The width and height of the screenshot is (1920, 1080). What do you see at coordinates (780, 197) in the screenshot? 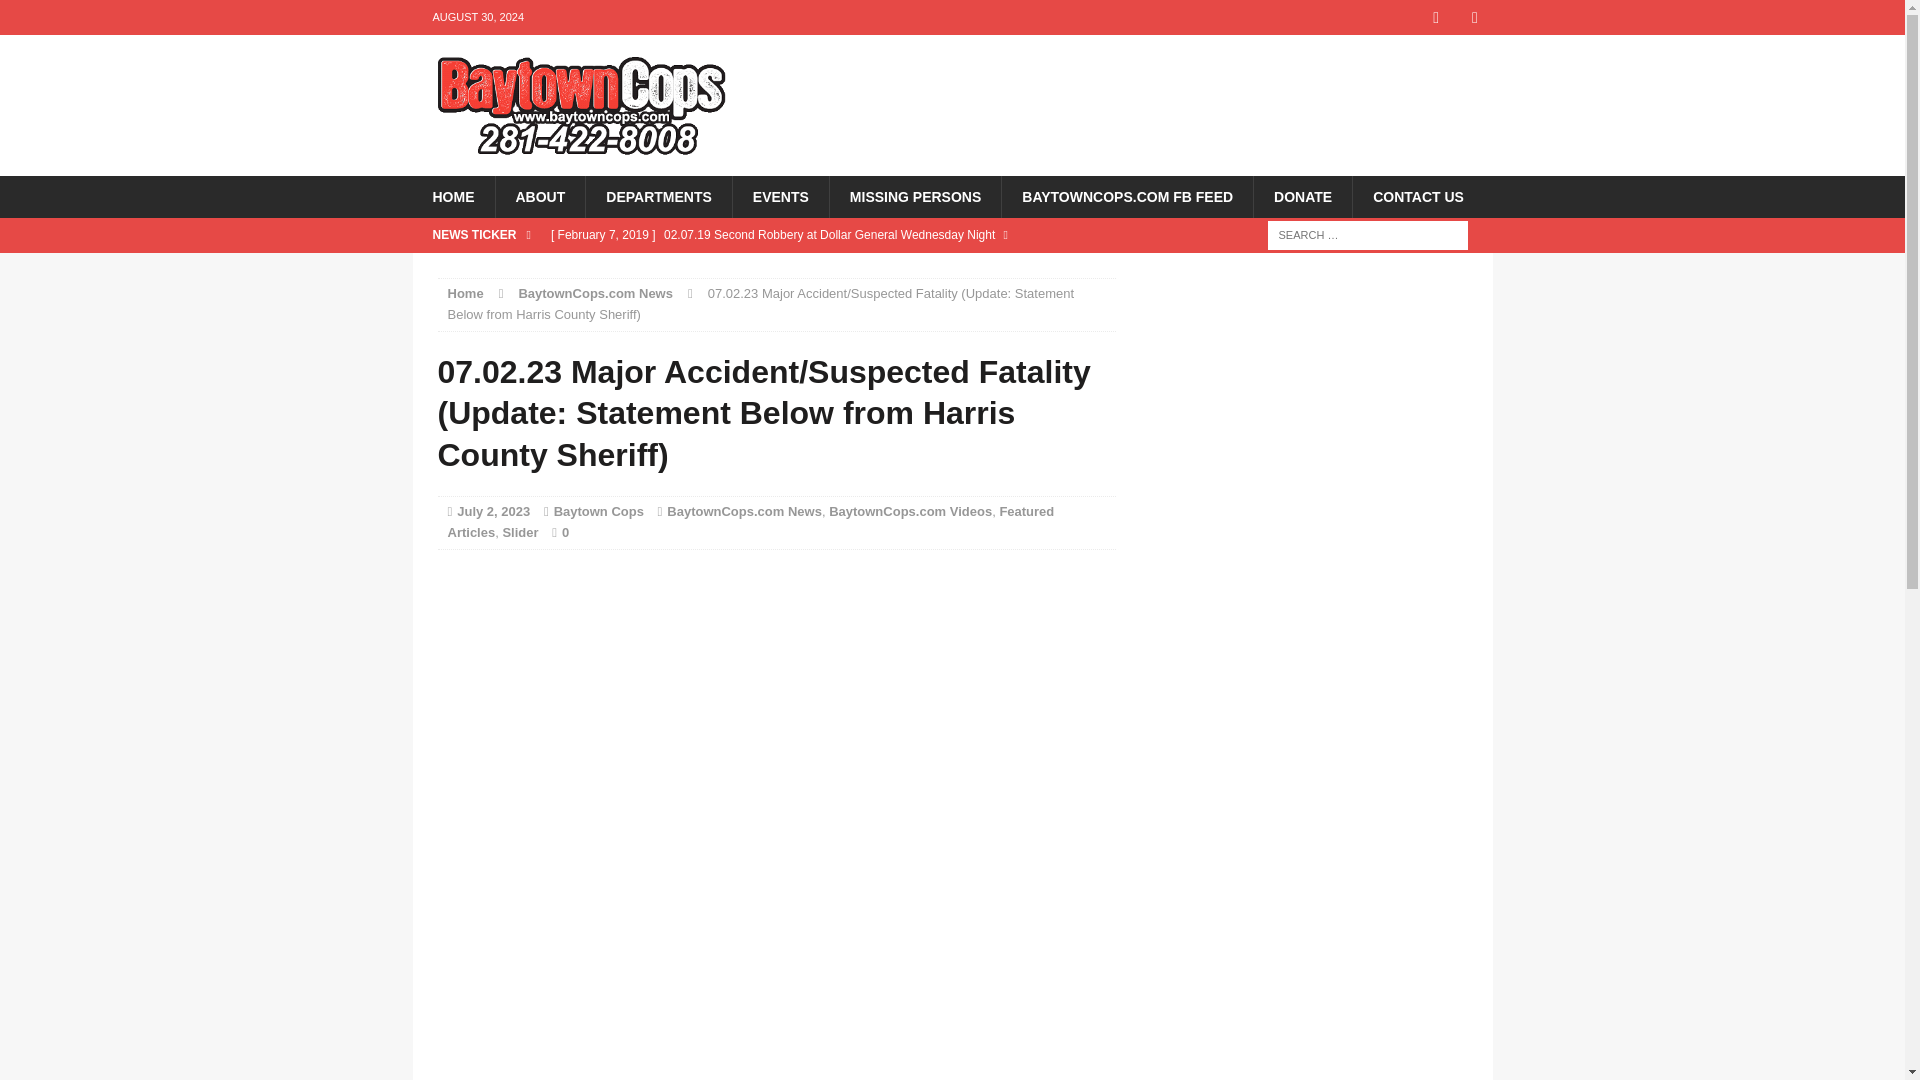
I see `EVENTS` at bounding box center [780, 197].